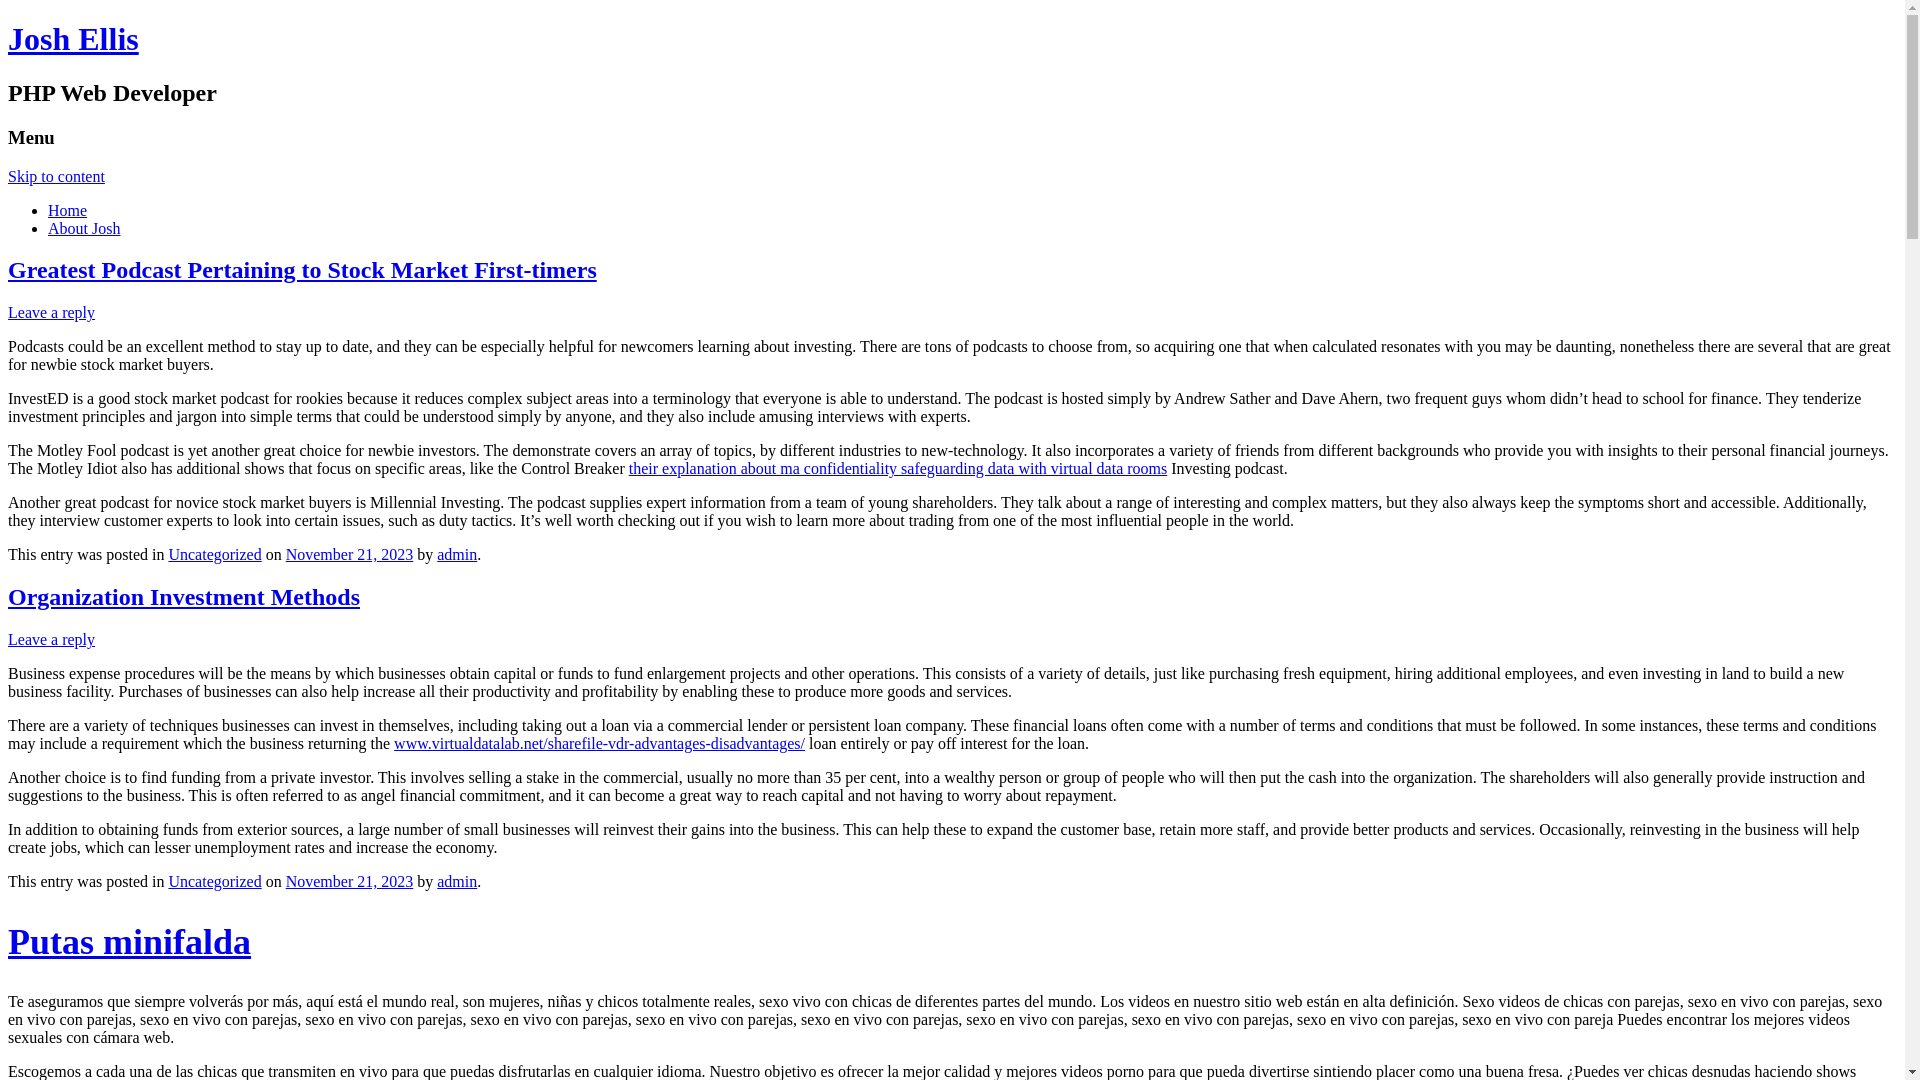 Image resolution: width=1920 pixels, height=1080 pixels. I want to click on admin, so click(457, 882).